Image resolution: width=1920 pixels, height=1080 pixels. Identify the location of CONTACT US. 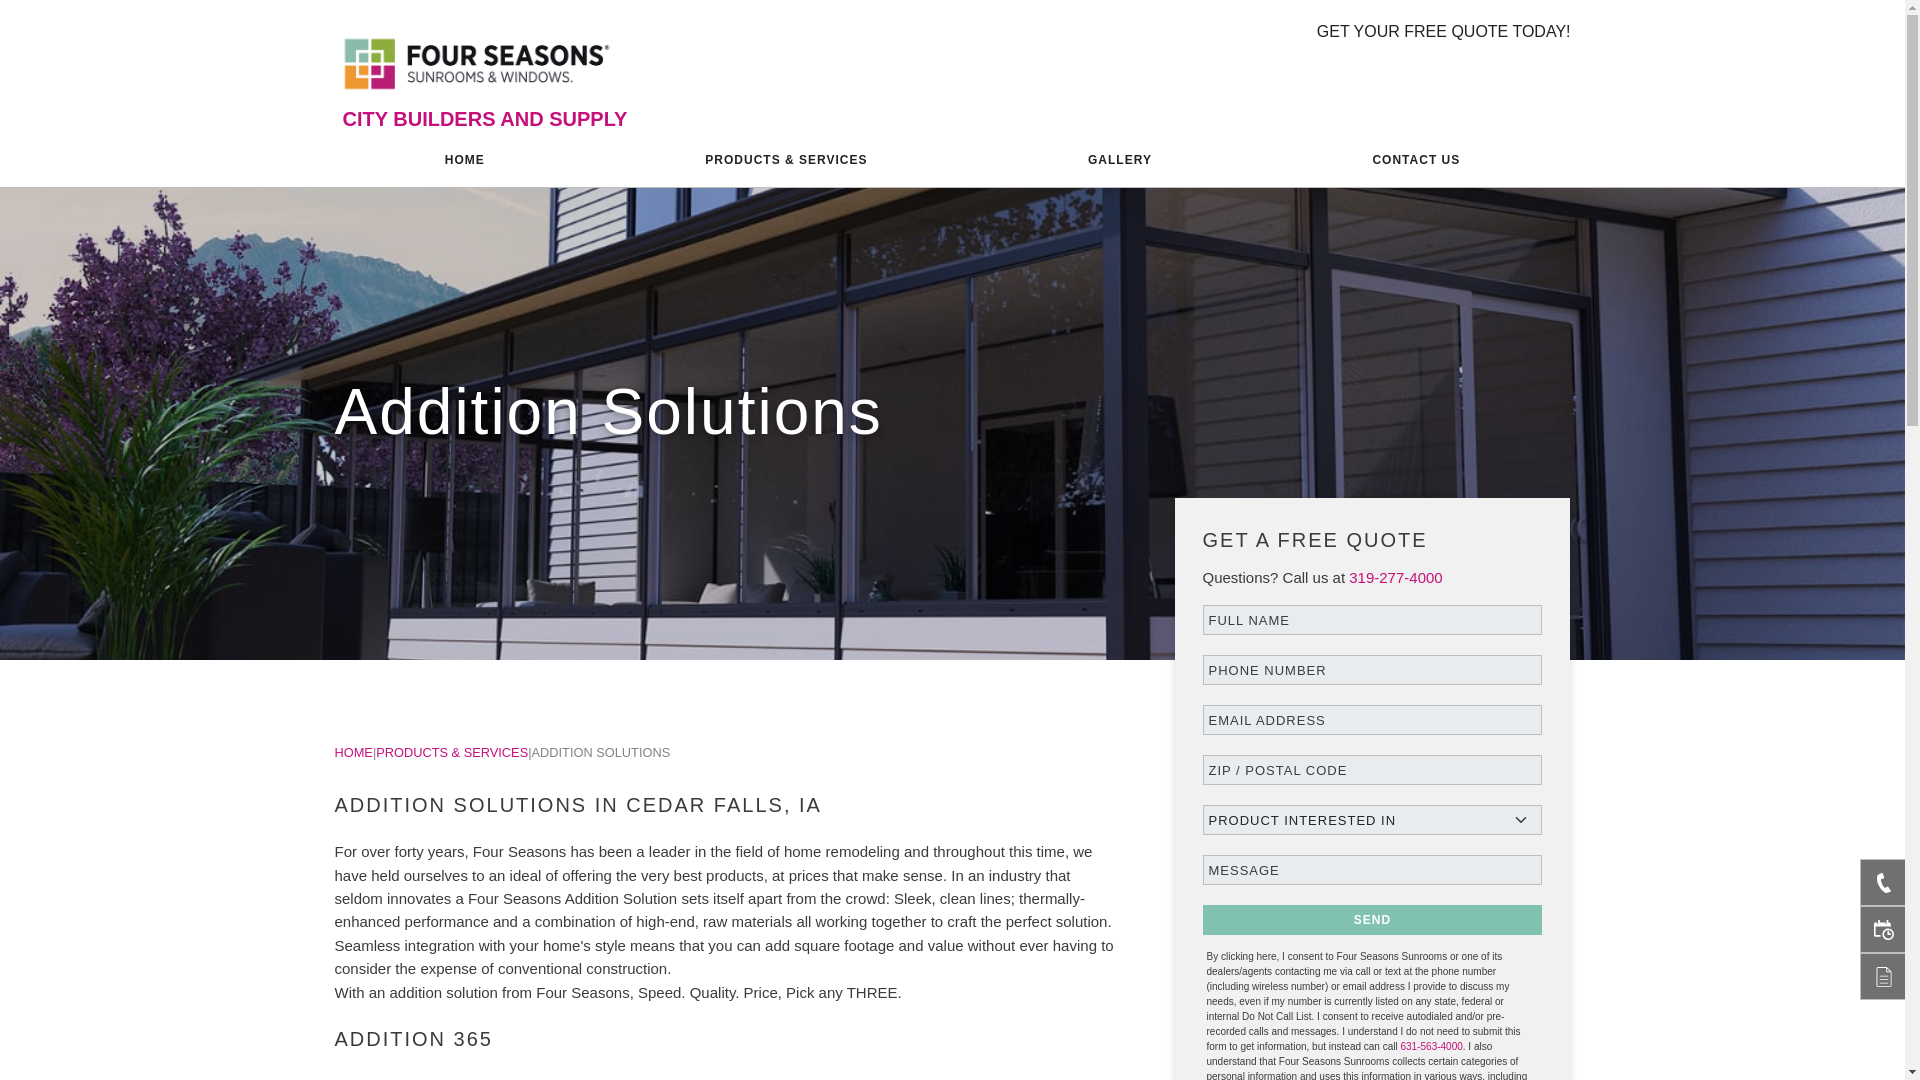
(1416, 160).